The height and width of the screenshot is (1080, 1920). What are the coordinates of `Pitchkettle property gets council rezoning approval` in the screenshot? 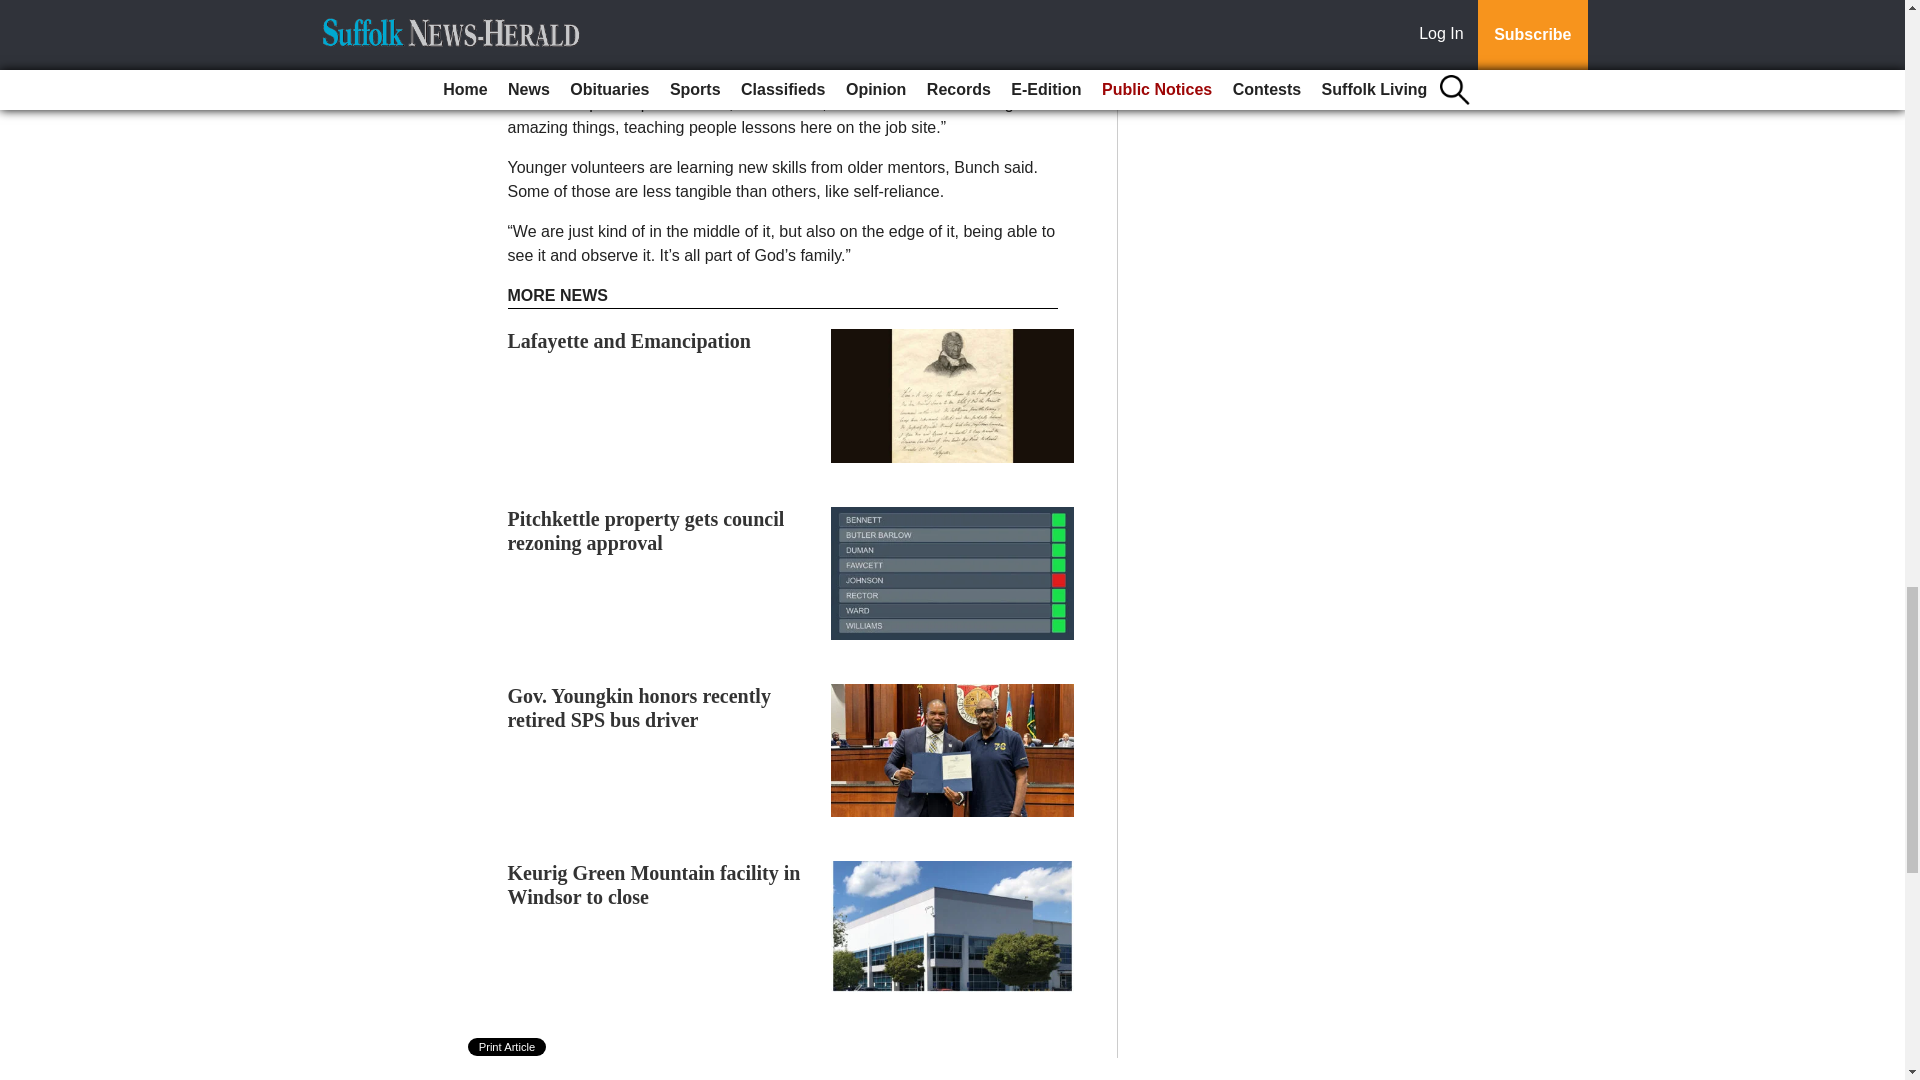 It's located at (646, 530).